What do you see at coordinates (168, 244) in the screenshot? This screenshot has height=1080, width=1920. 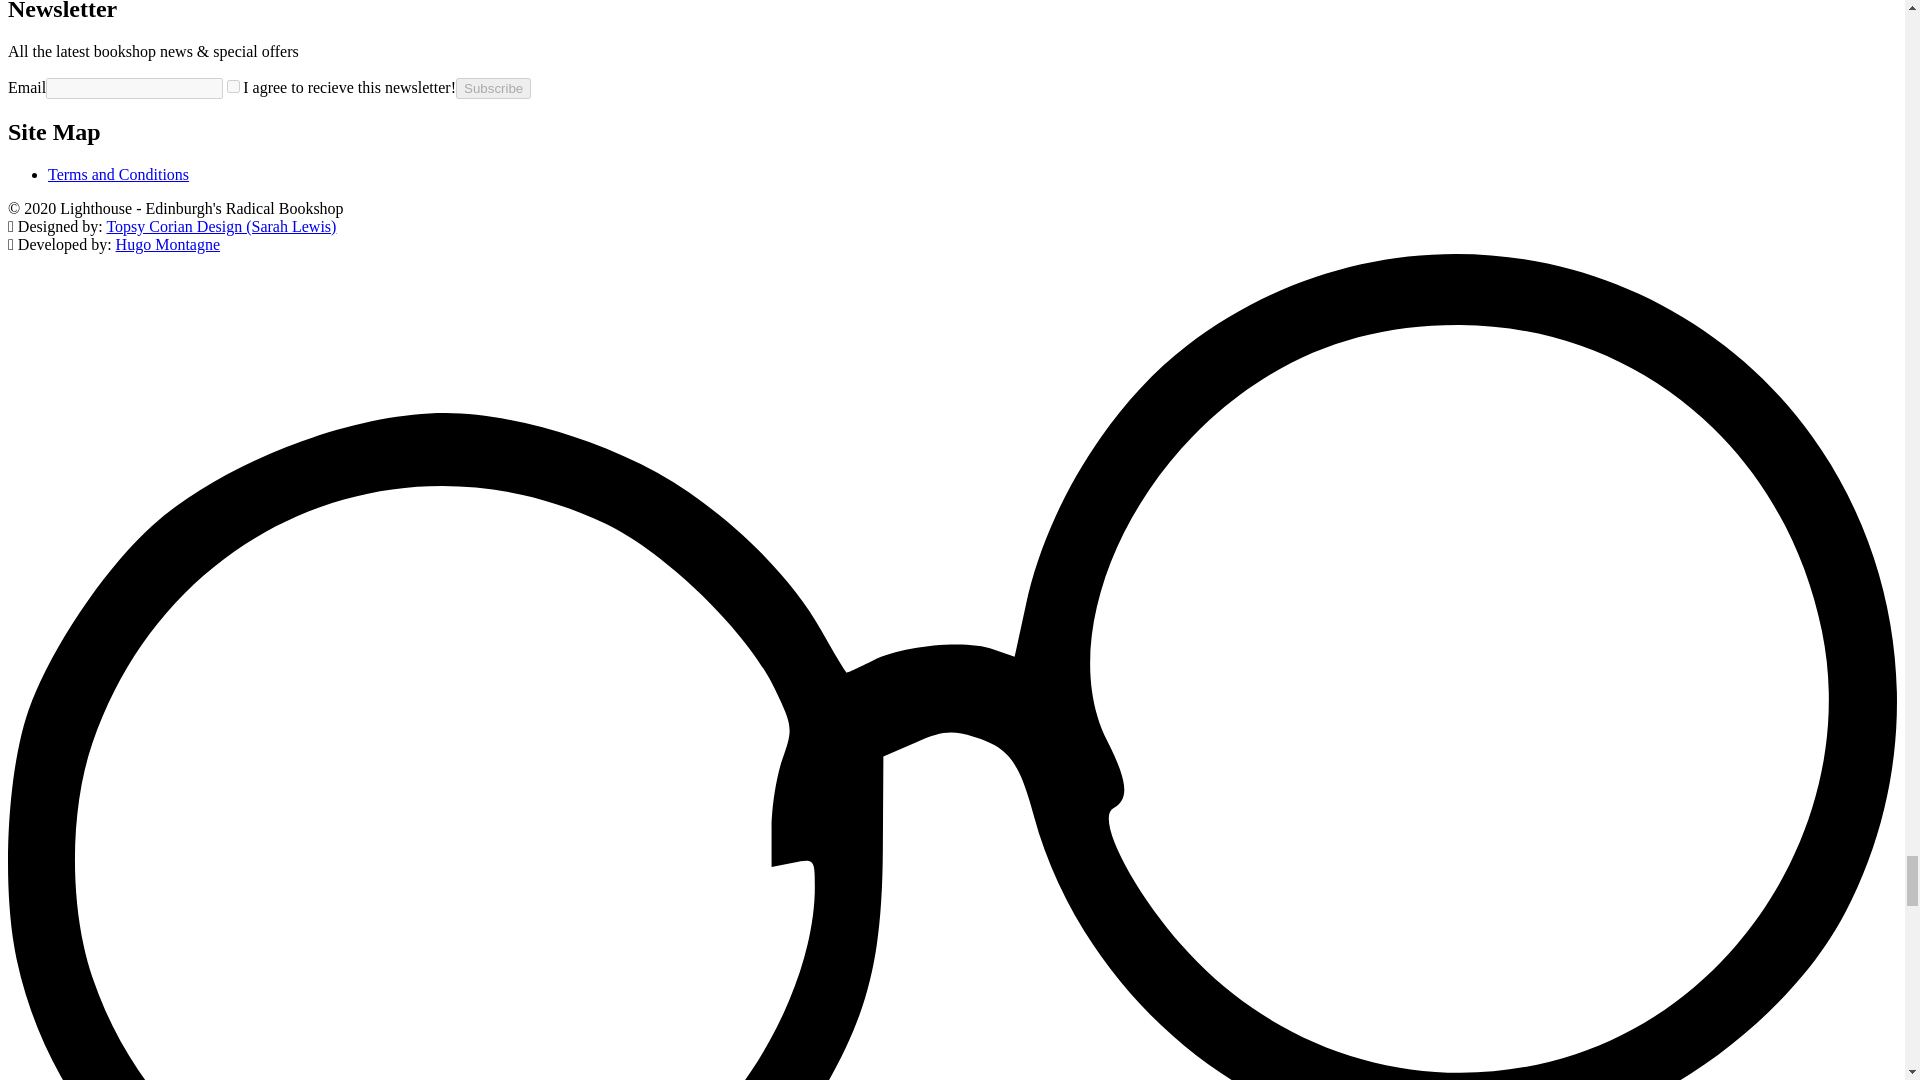 I see `Hugo Montagne` at bounding box center [168, 244].